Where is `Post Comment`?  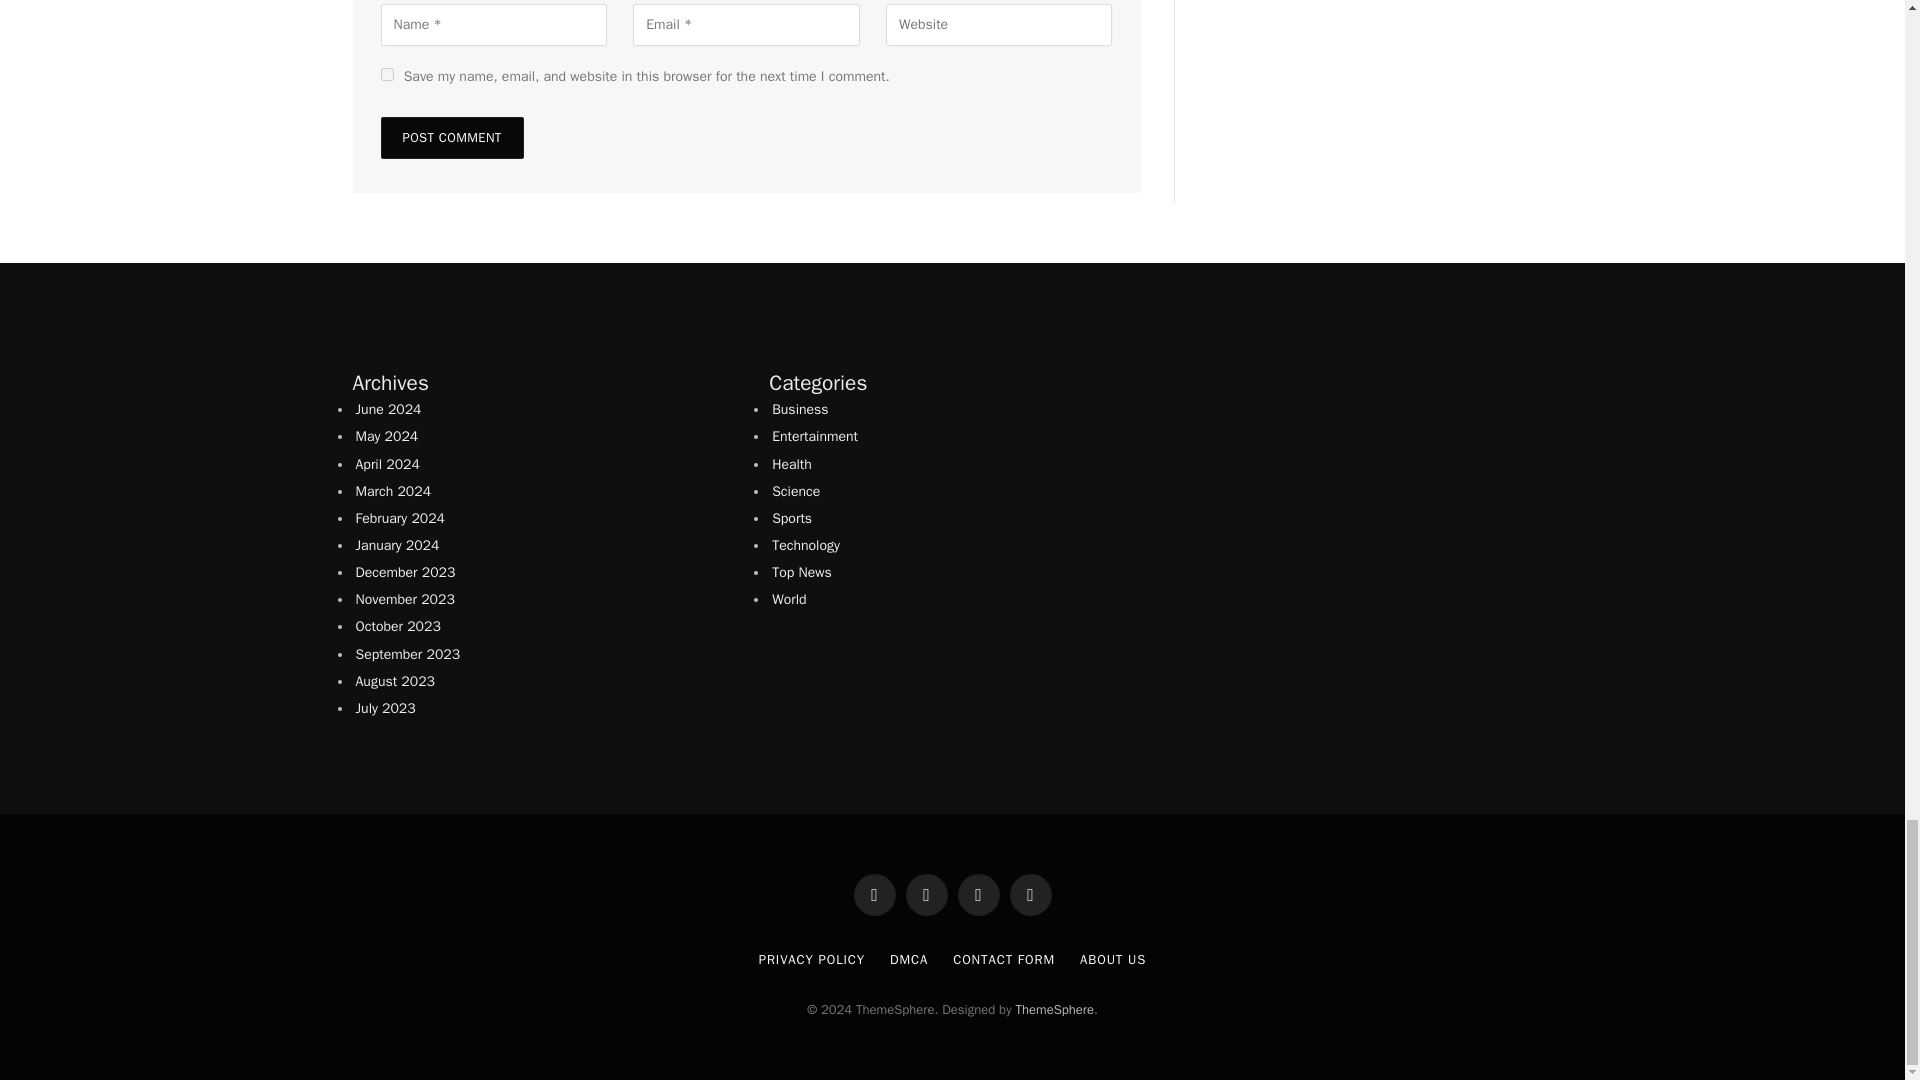
Post Comment is located at coordinates (451, 137).